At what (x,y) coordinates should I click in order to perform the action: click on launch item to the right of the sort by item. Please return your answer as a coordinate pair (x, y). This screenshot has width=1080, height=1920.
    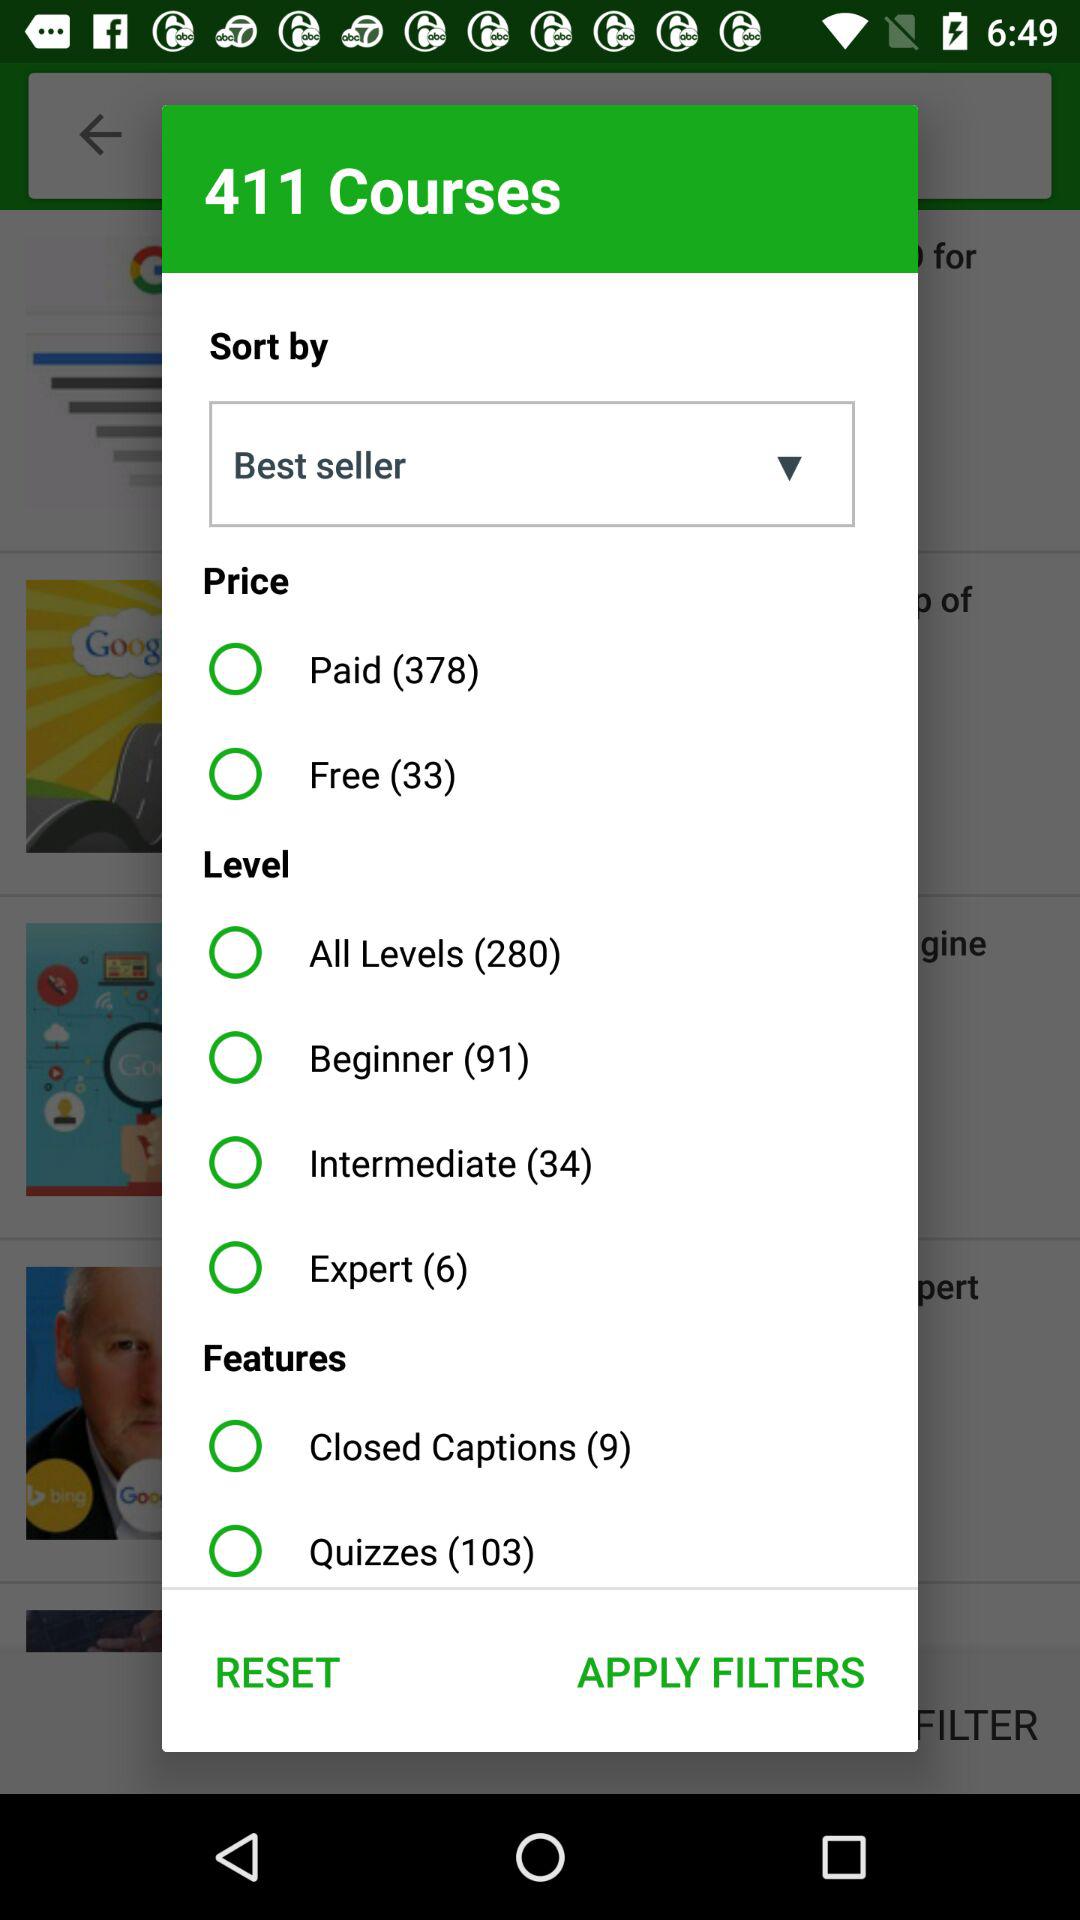
    Looking at the image, I should click on (783, 464).